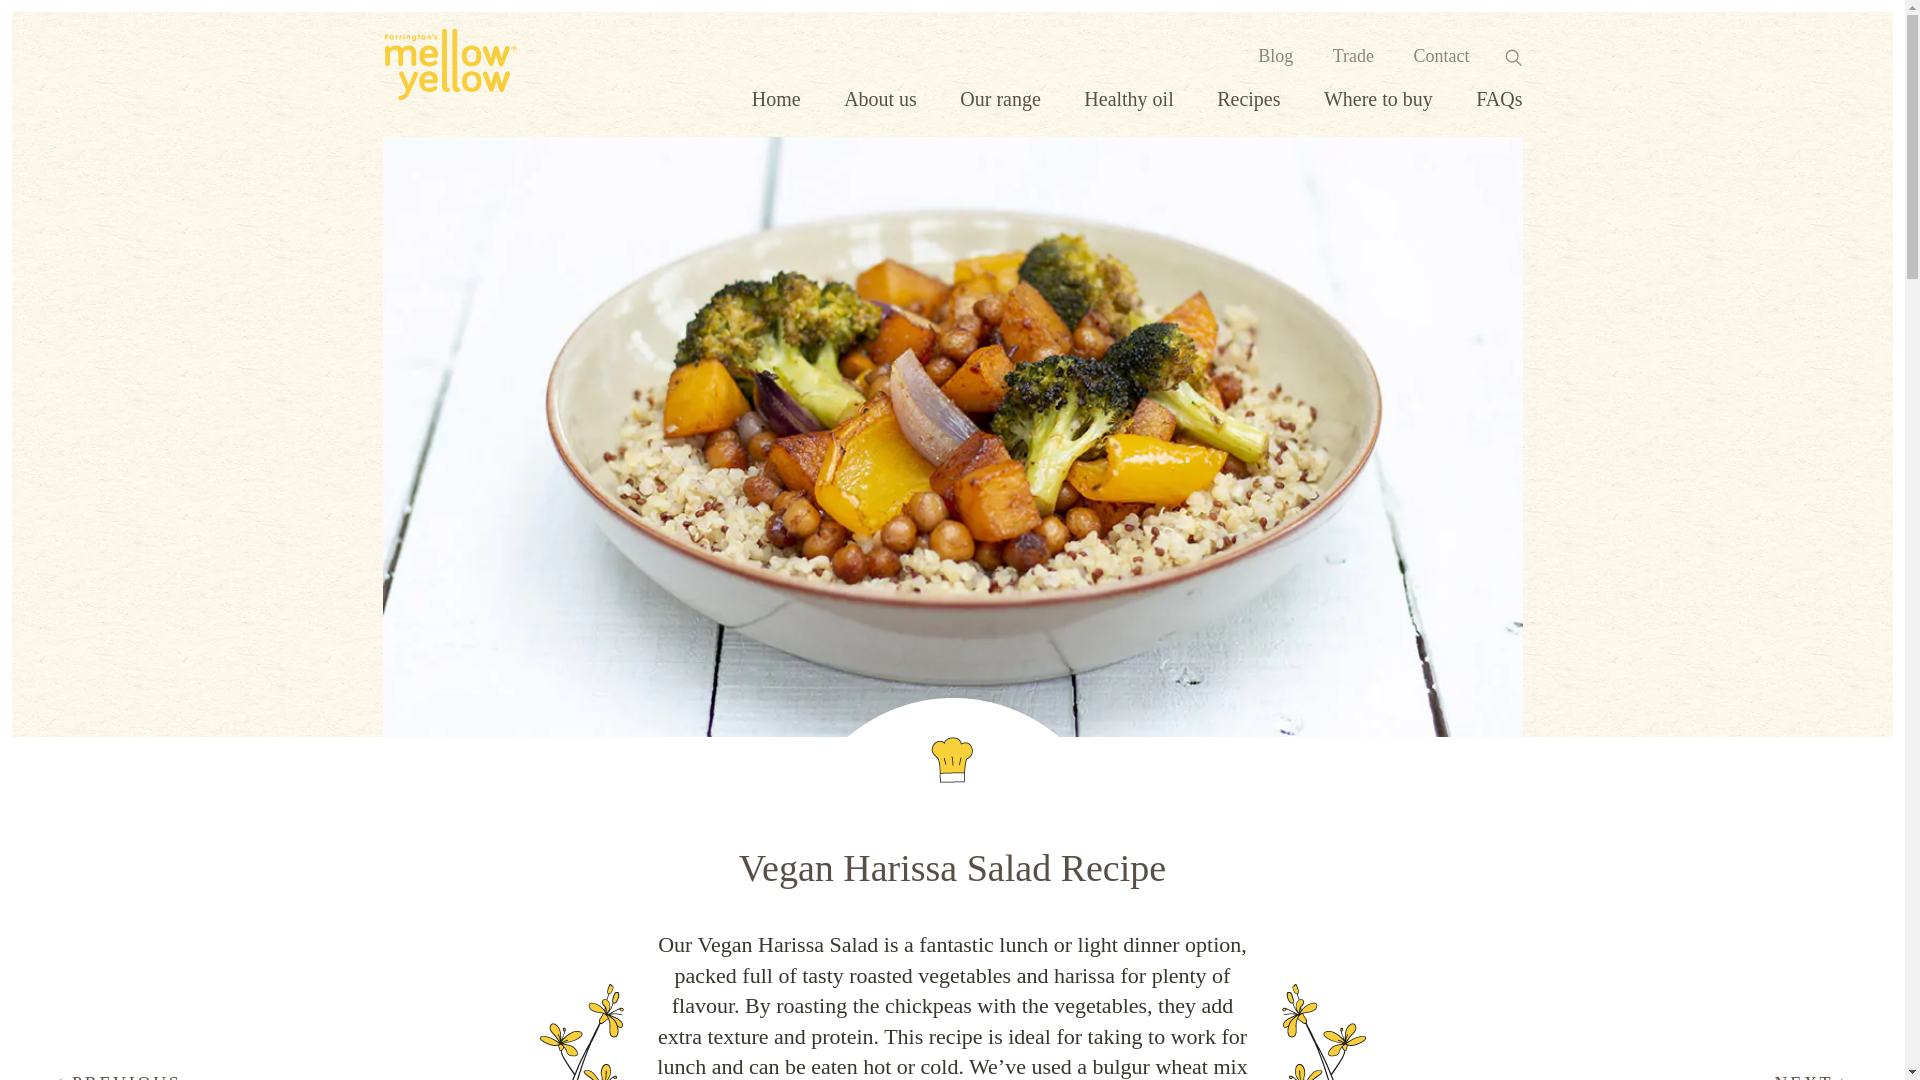 Image resolution: width=1920 pixels, height=1080 pixels. What do you see at coordinates (1378, 98) in the screenshot?
I see `Where to buy` at bounding box center [1378, 98].